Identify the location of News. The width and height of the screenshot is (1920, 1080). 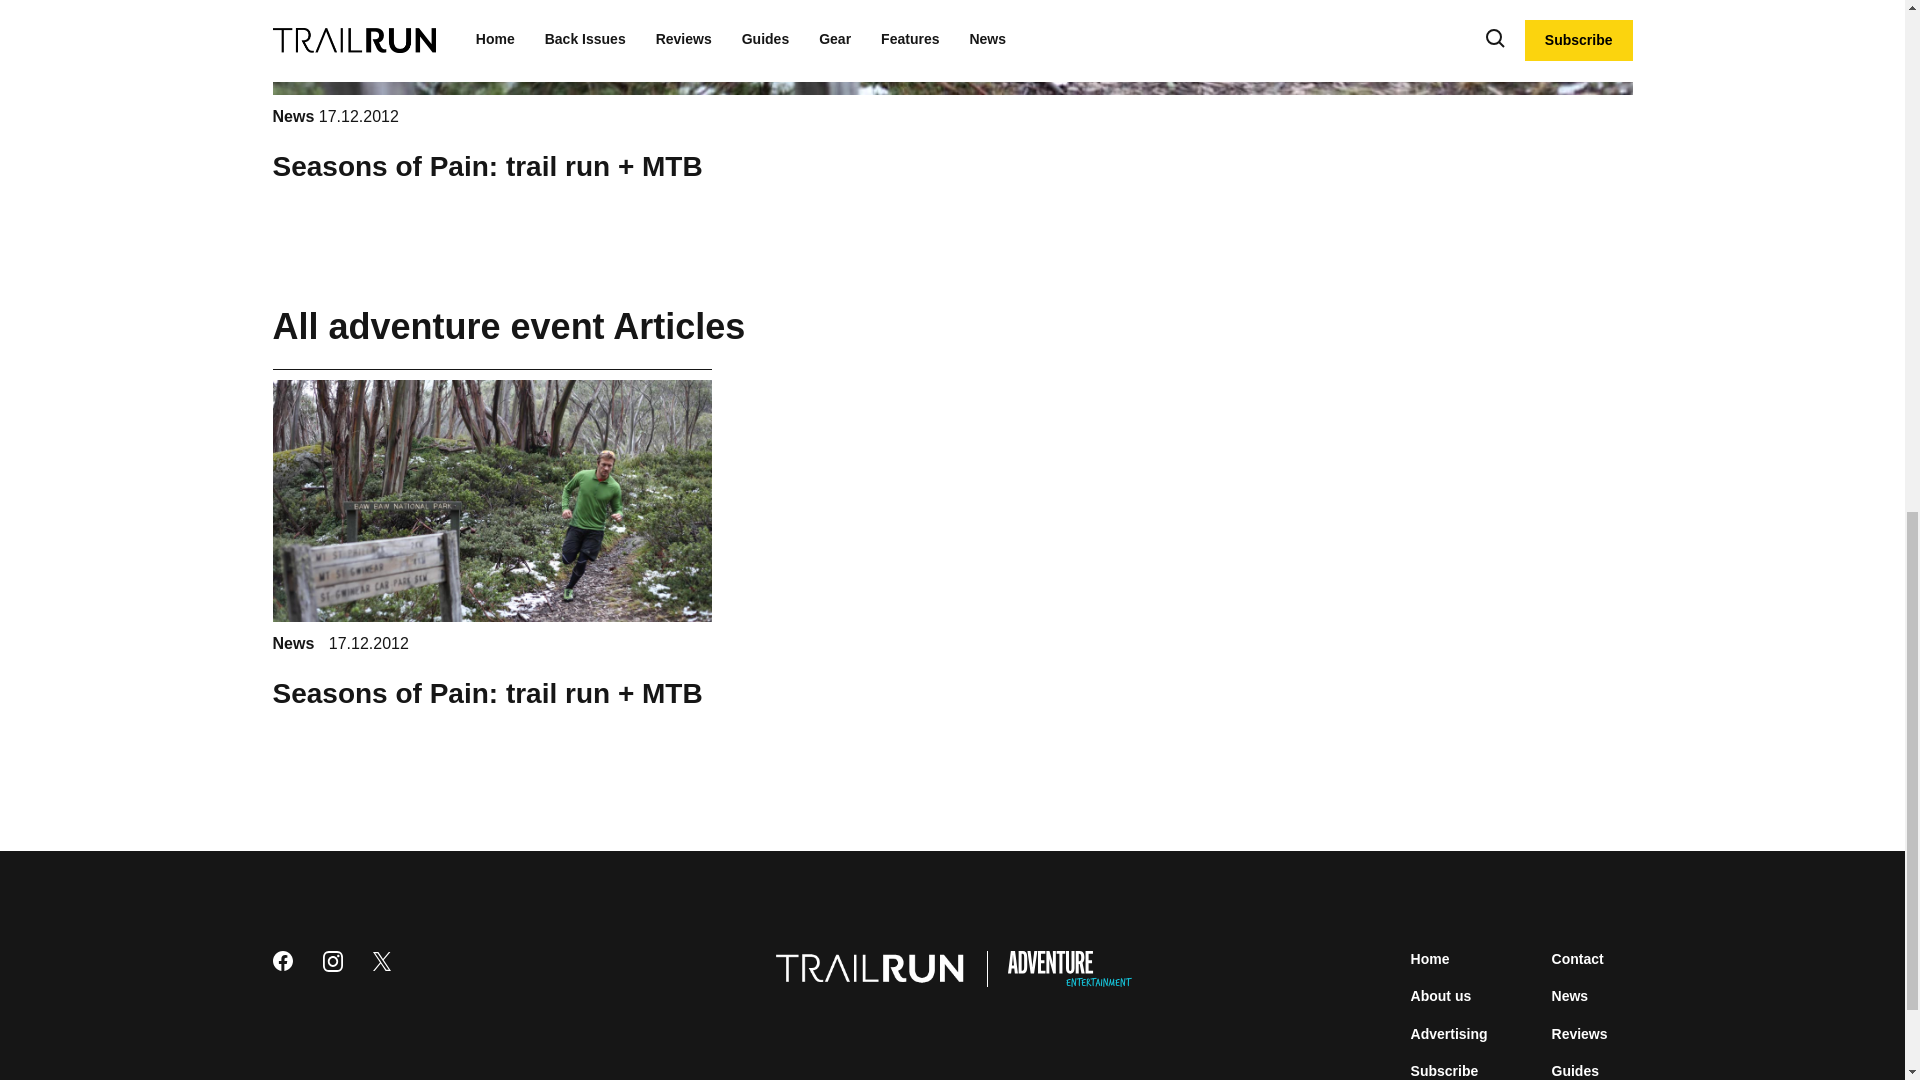
(295, 644).